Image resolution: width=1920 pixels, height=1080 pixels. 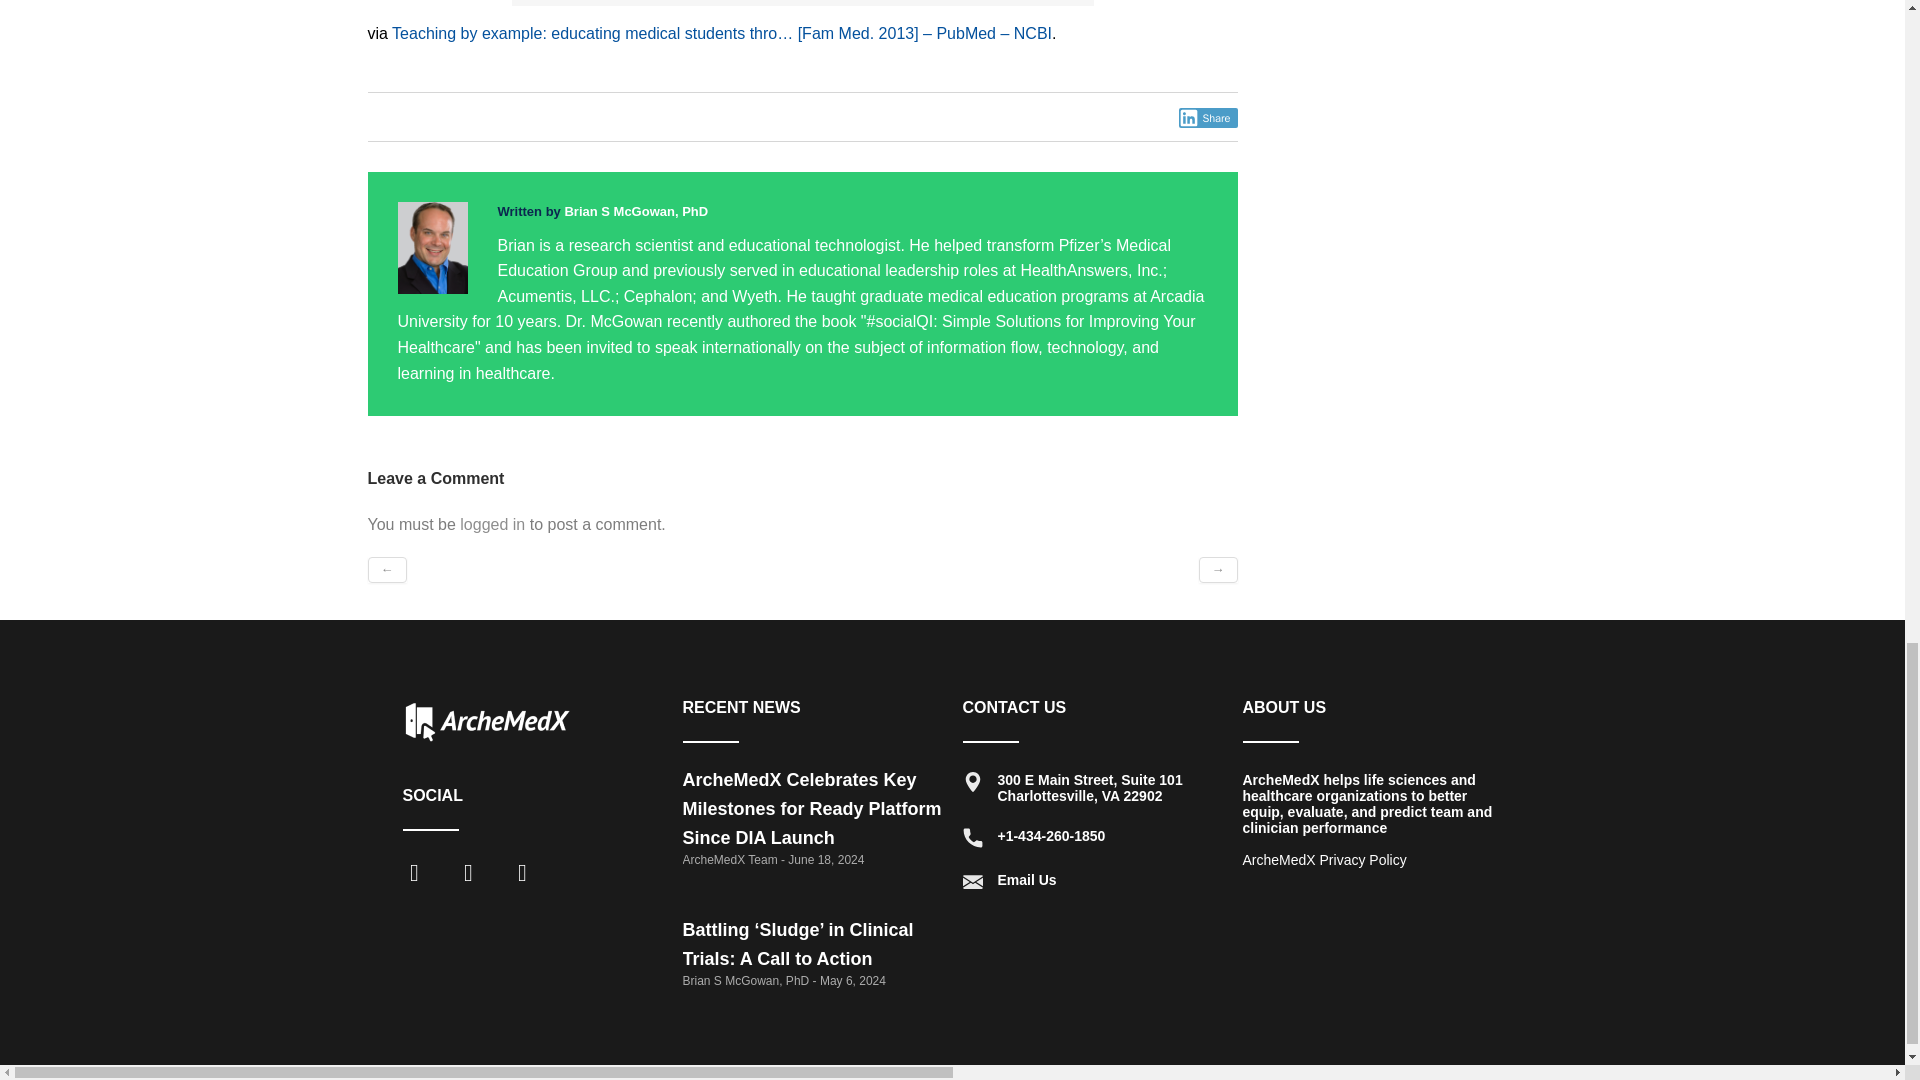 What do you see at coordinates (1208, 118) in the screenshot?
I see `Share` at bounding box center [1208, 118].